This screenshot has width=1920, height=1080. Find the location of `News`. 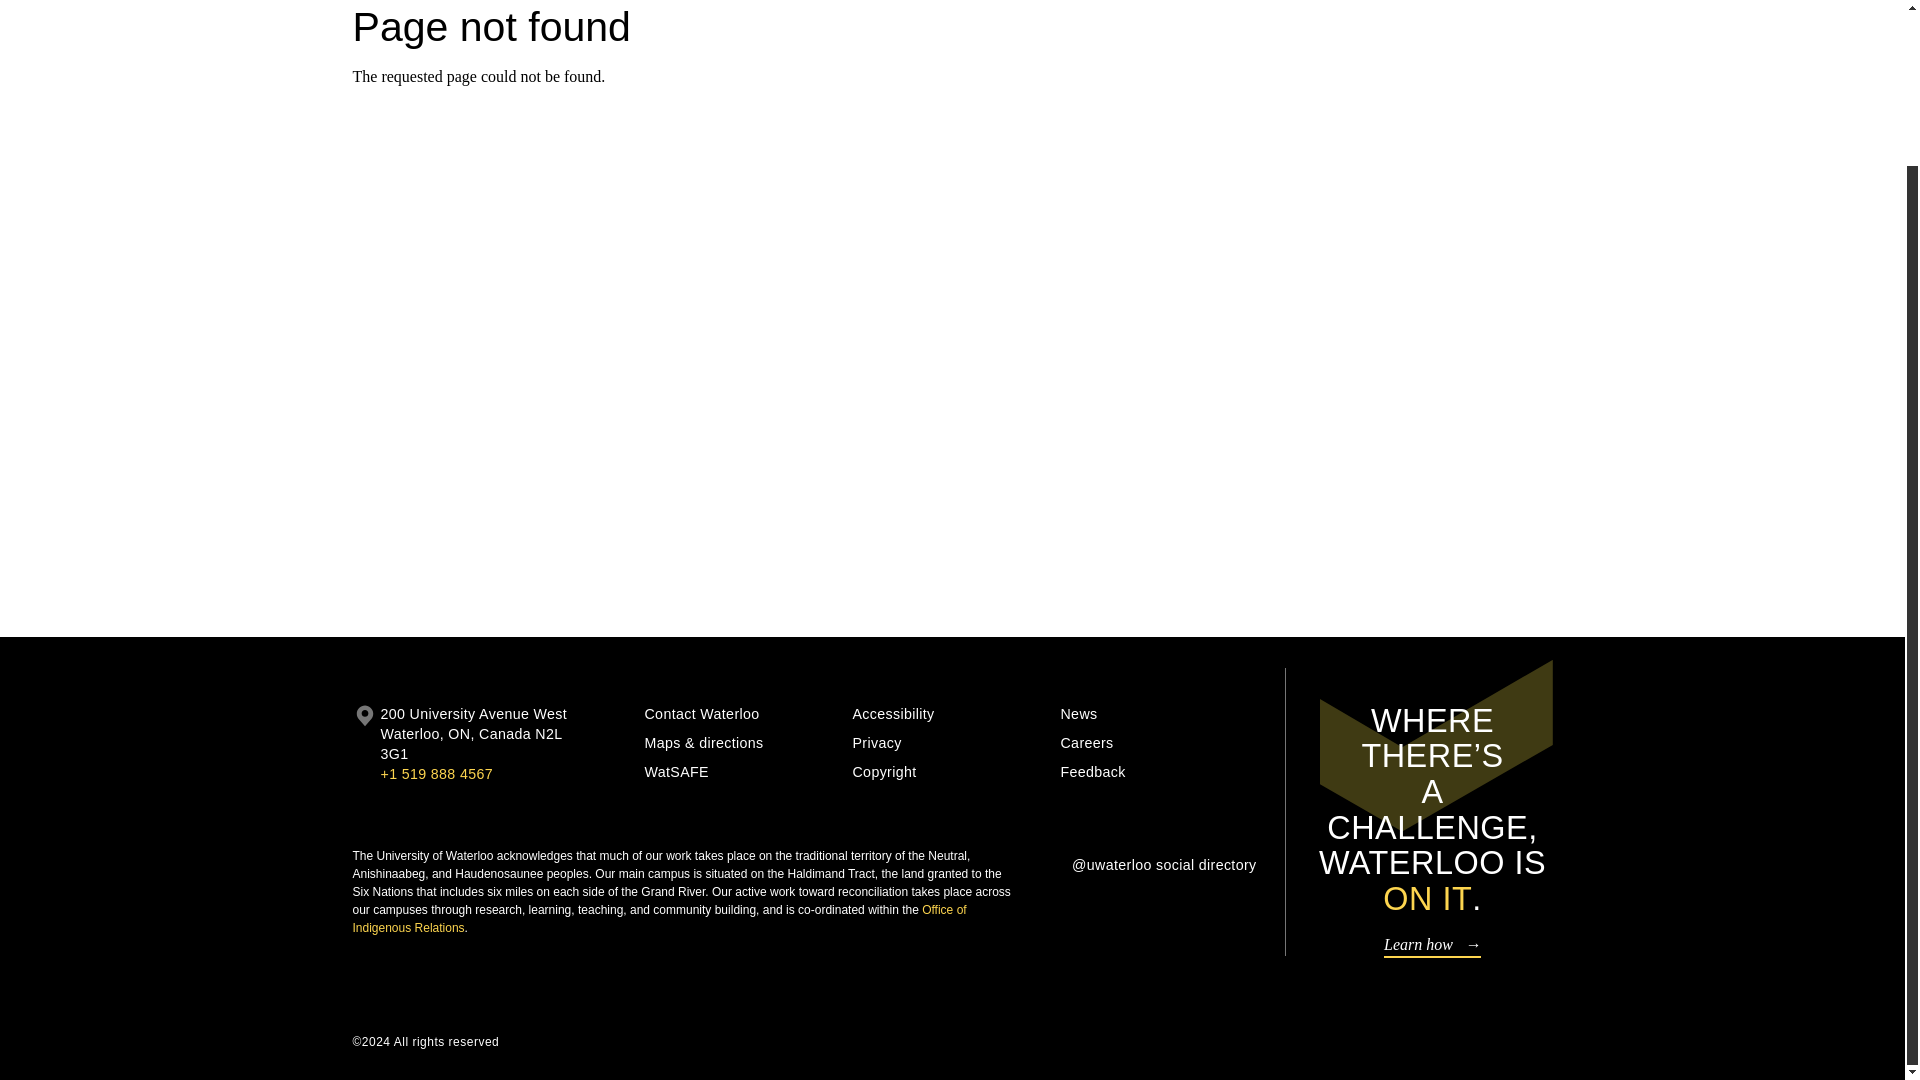

News is located at coordinates (1156, 714).